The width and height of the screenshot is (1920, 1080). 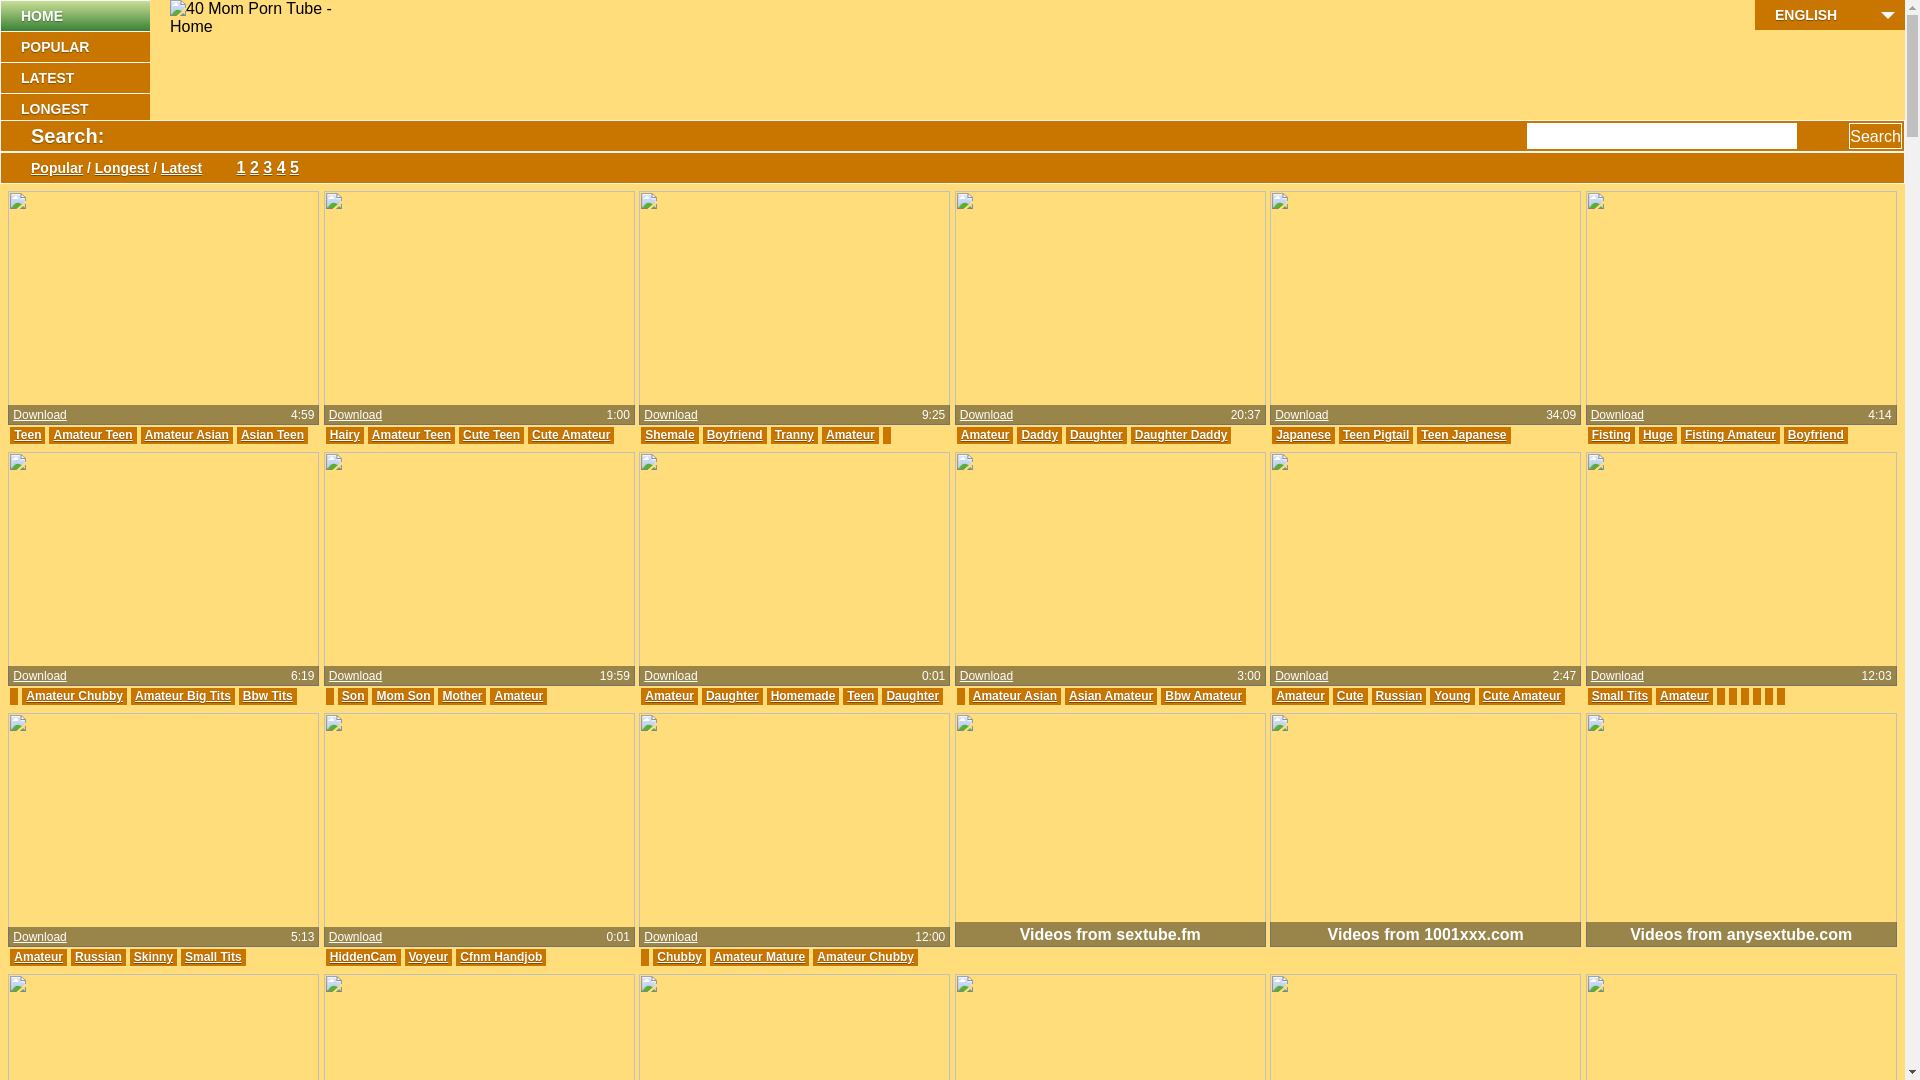 What do you see at coordinates (1300, 696) in the screenshot?
I see `Amateur` at bounding box center [1300, 696].